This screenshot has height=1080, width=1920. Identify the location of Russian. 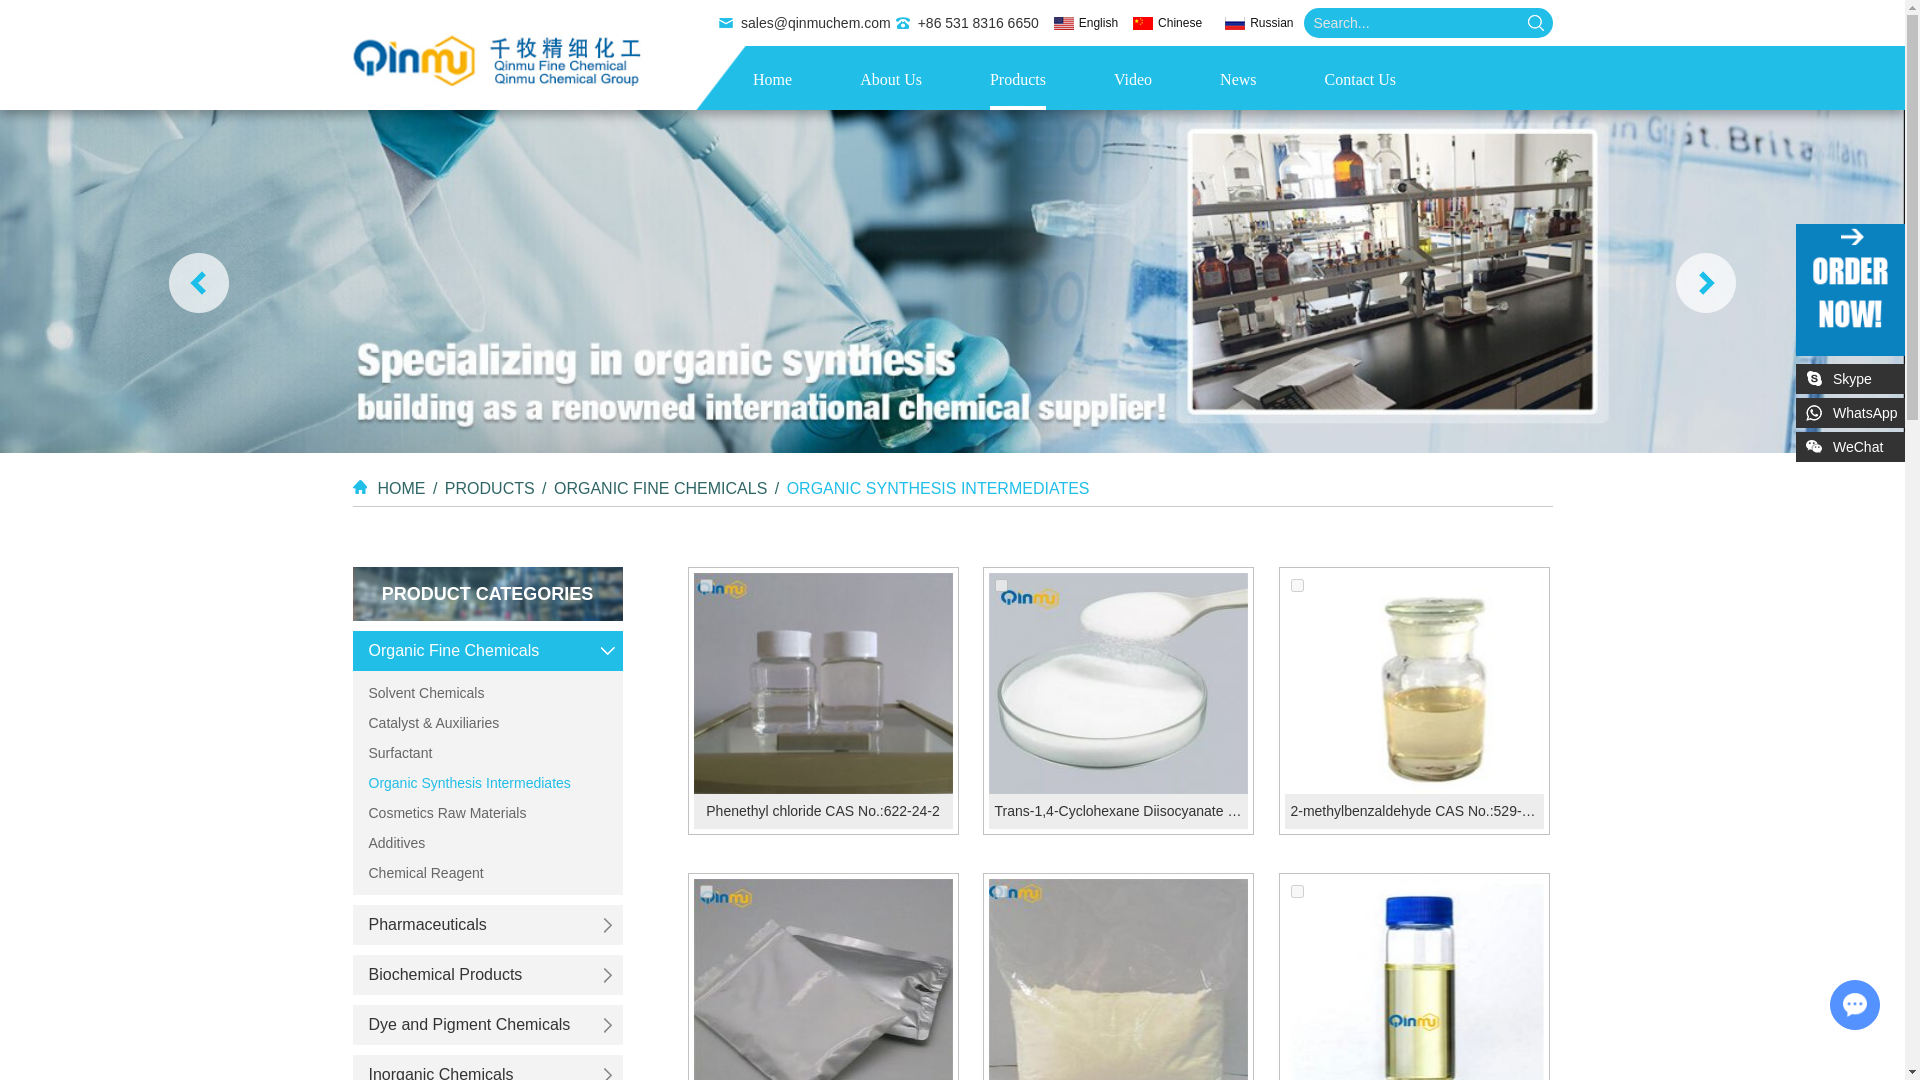
(1270, 23).